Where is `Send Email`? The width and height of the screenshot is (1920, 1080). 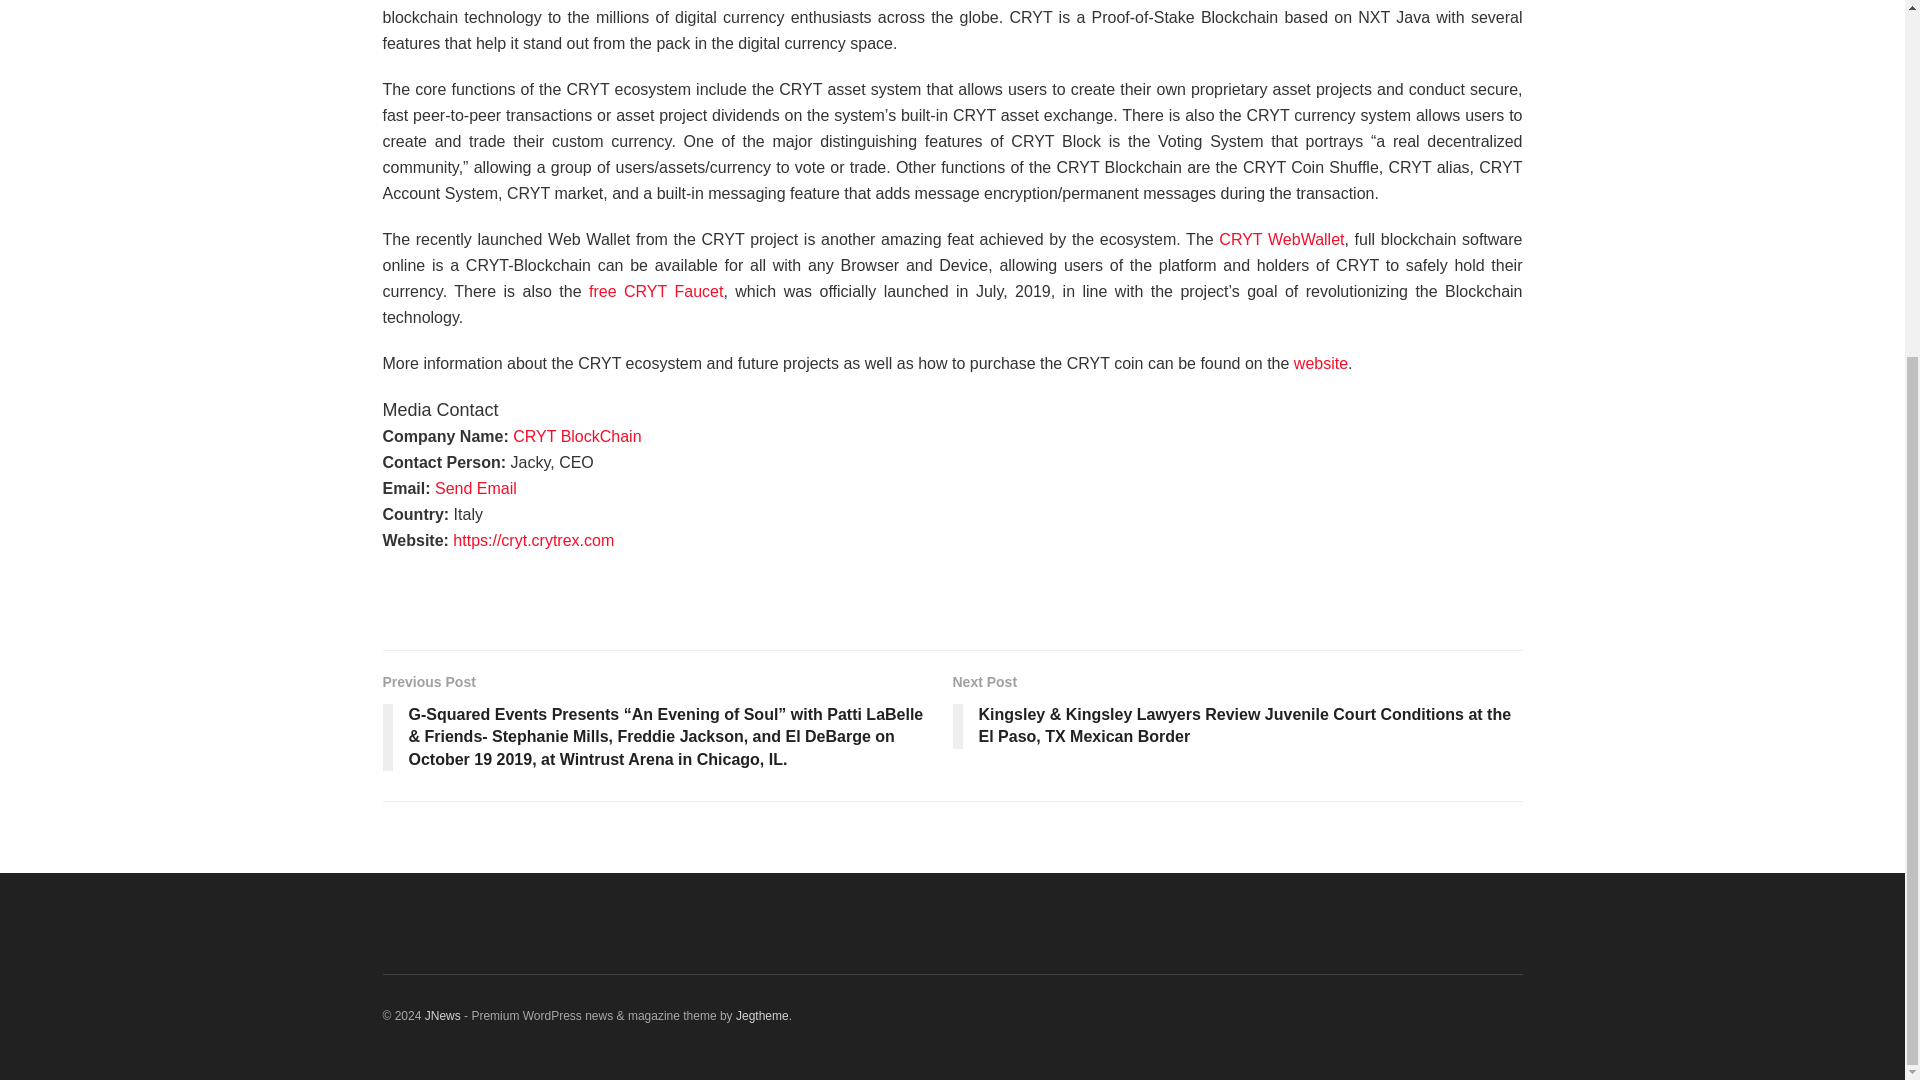
Send Email is located at coordinates (476, 488).